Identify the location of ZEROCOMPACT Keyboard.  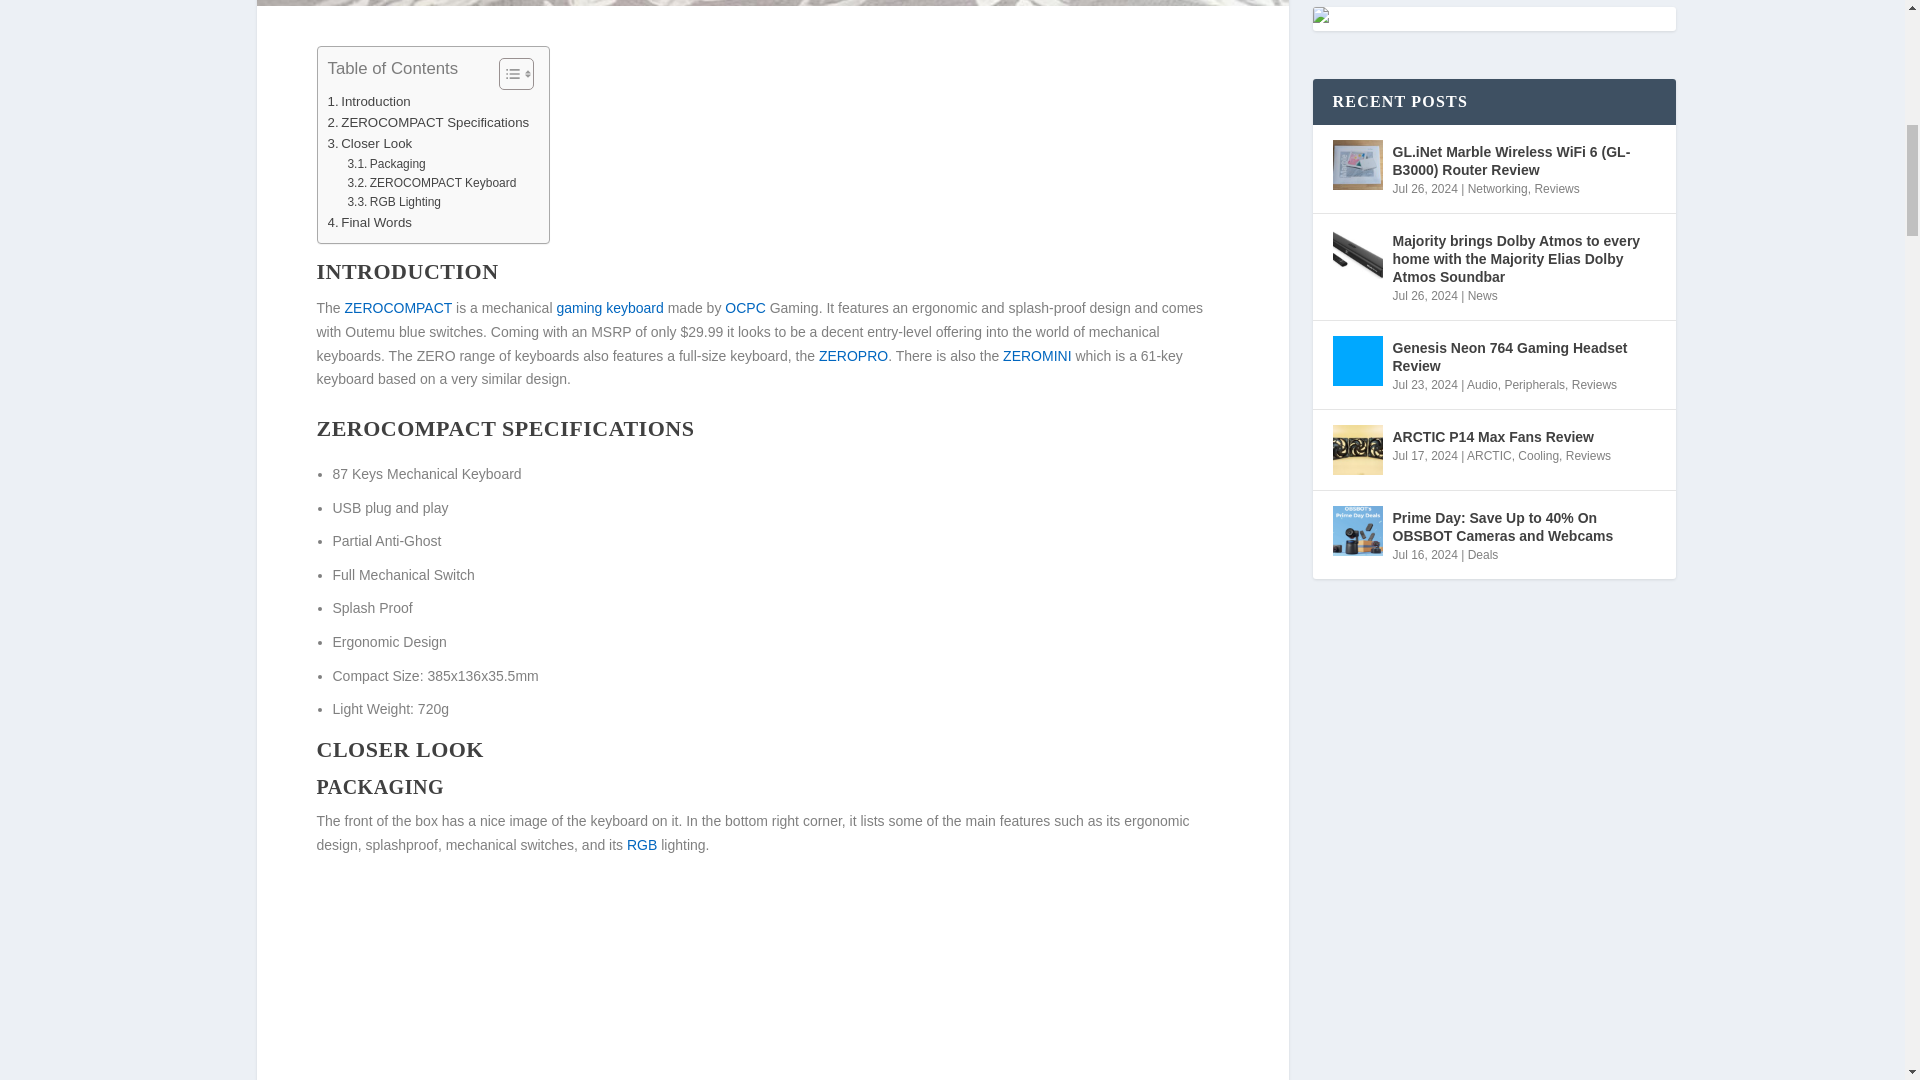
(432, 183).